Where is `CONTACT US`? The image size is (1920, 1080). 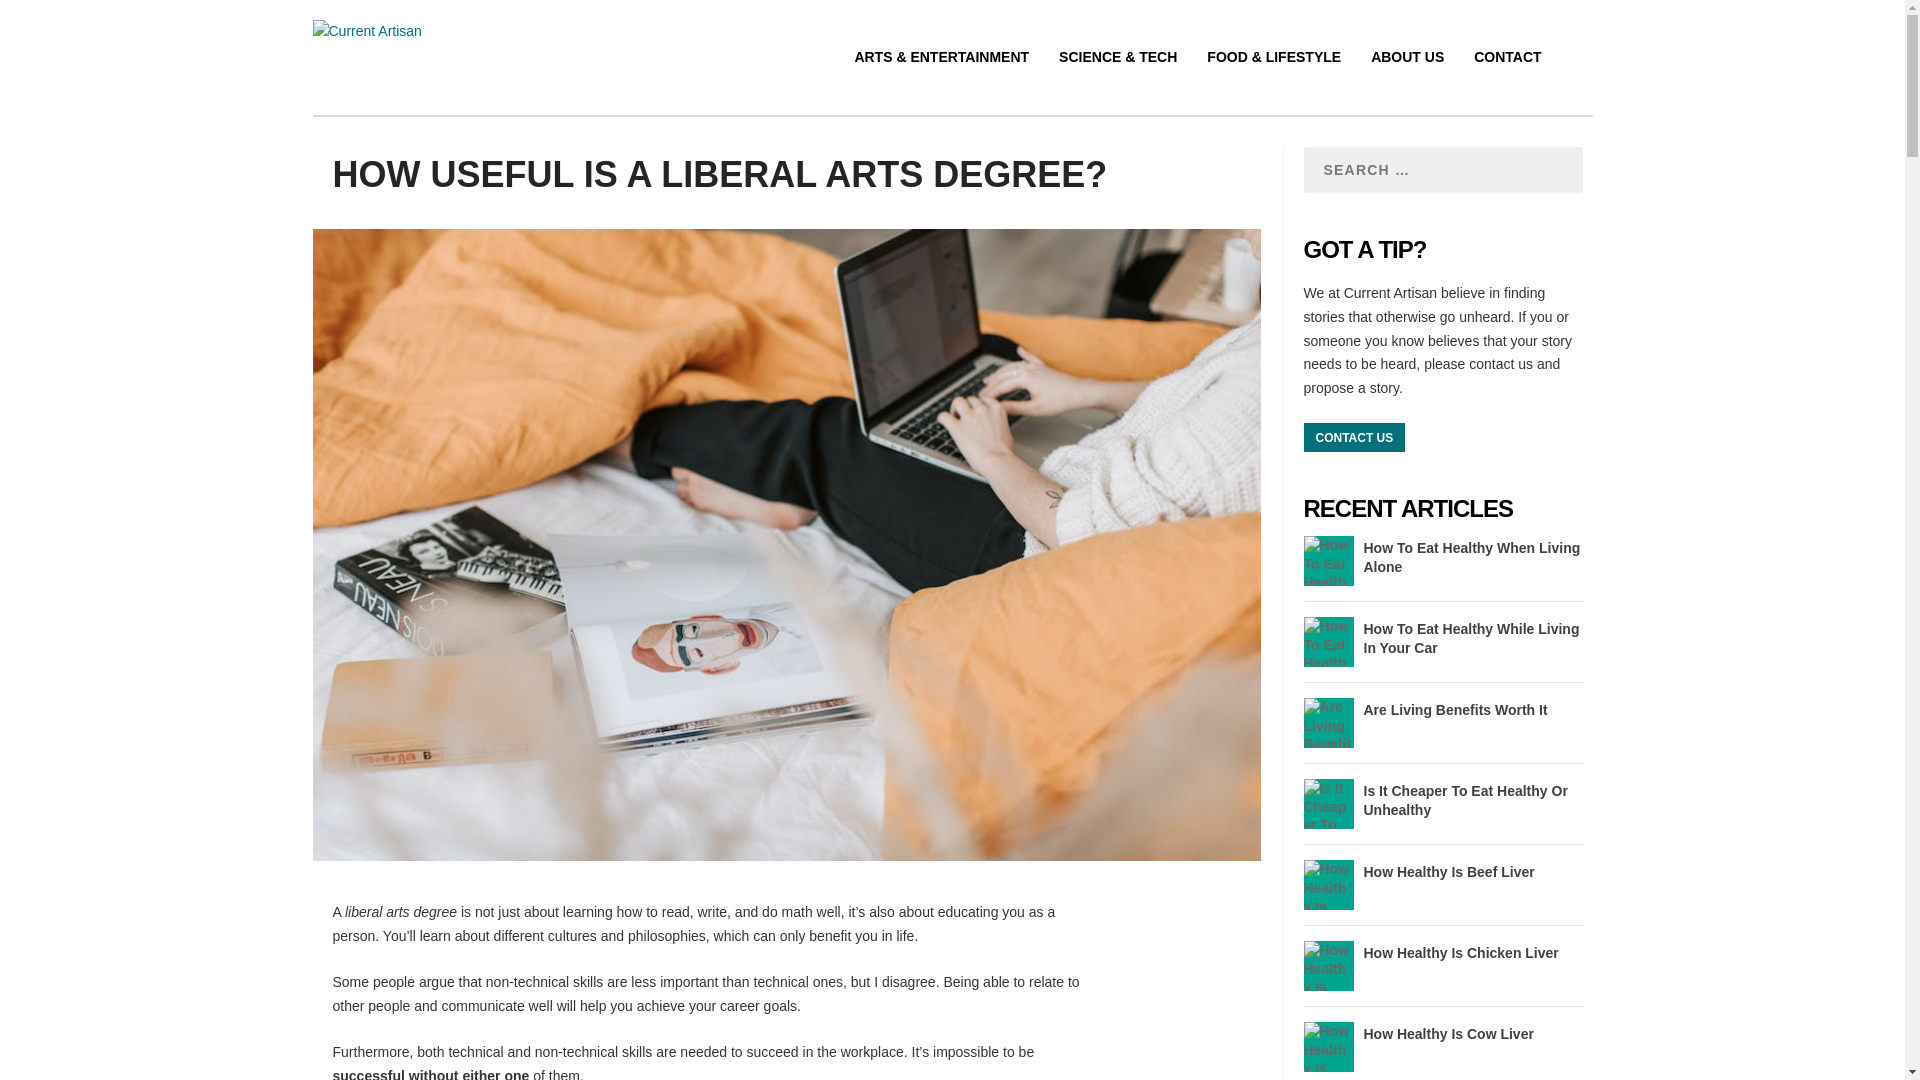
CONTACT US is located at coordinates (1354, 438).